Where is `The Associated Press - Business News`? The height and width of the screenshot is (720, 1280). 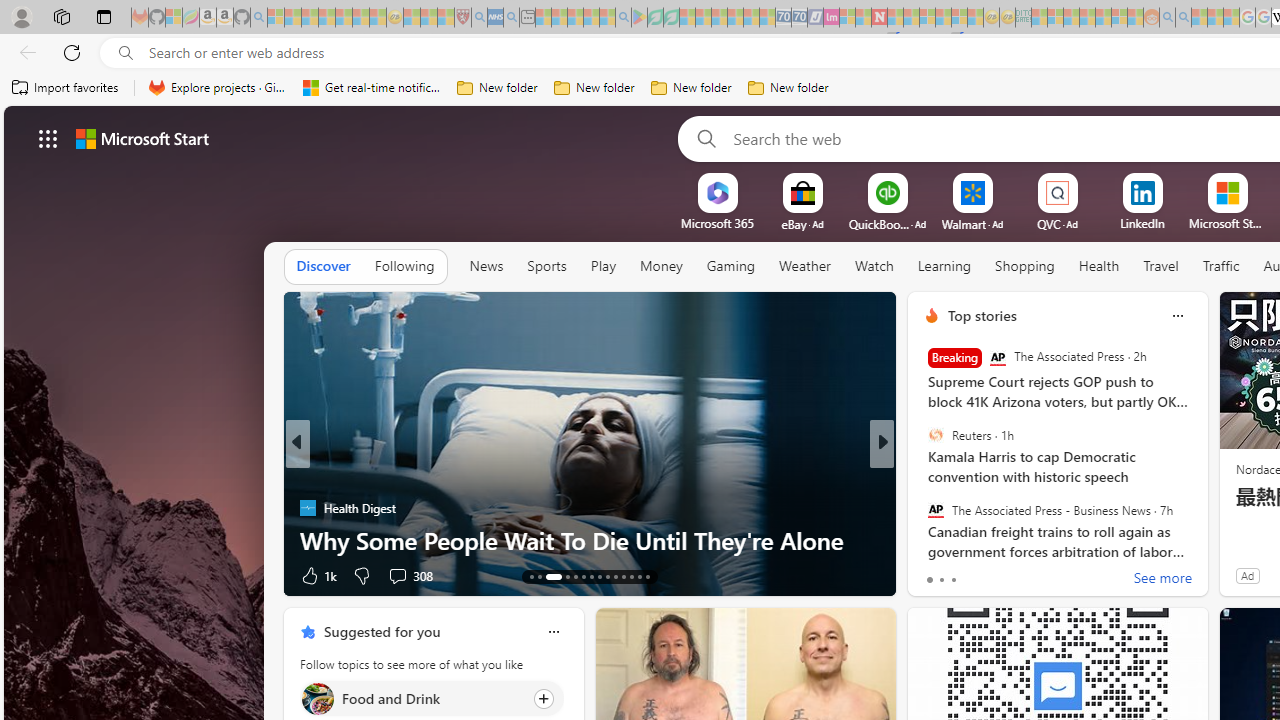
The Associated Press - Business News is located at coordinates (935, 509).